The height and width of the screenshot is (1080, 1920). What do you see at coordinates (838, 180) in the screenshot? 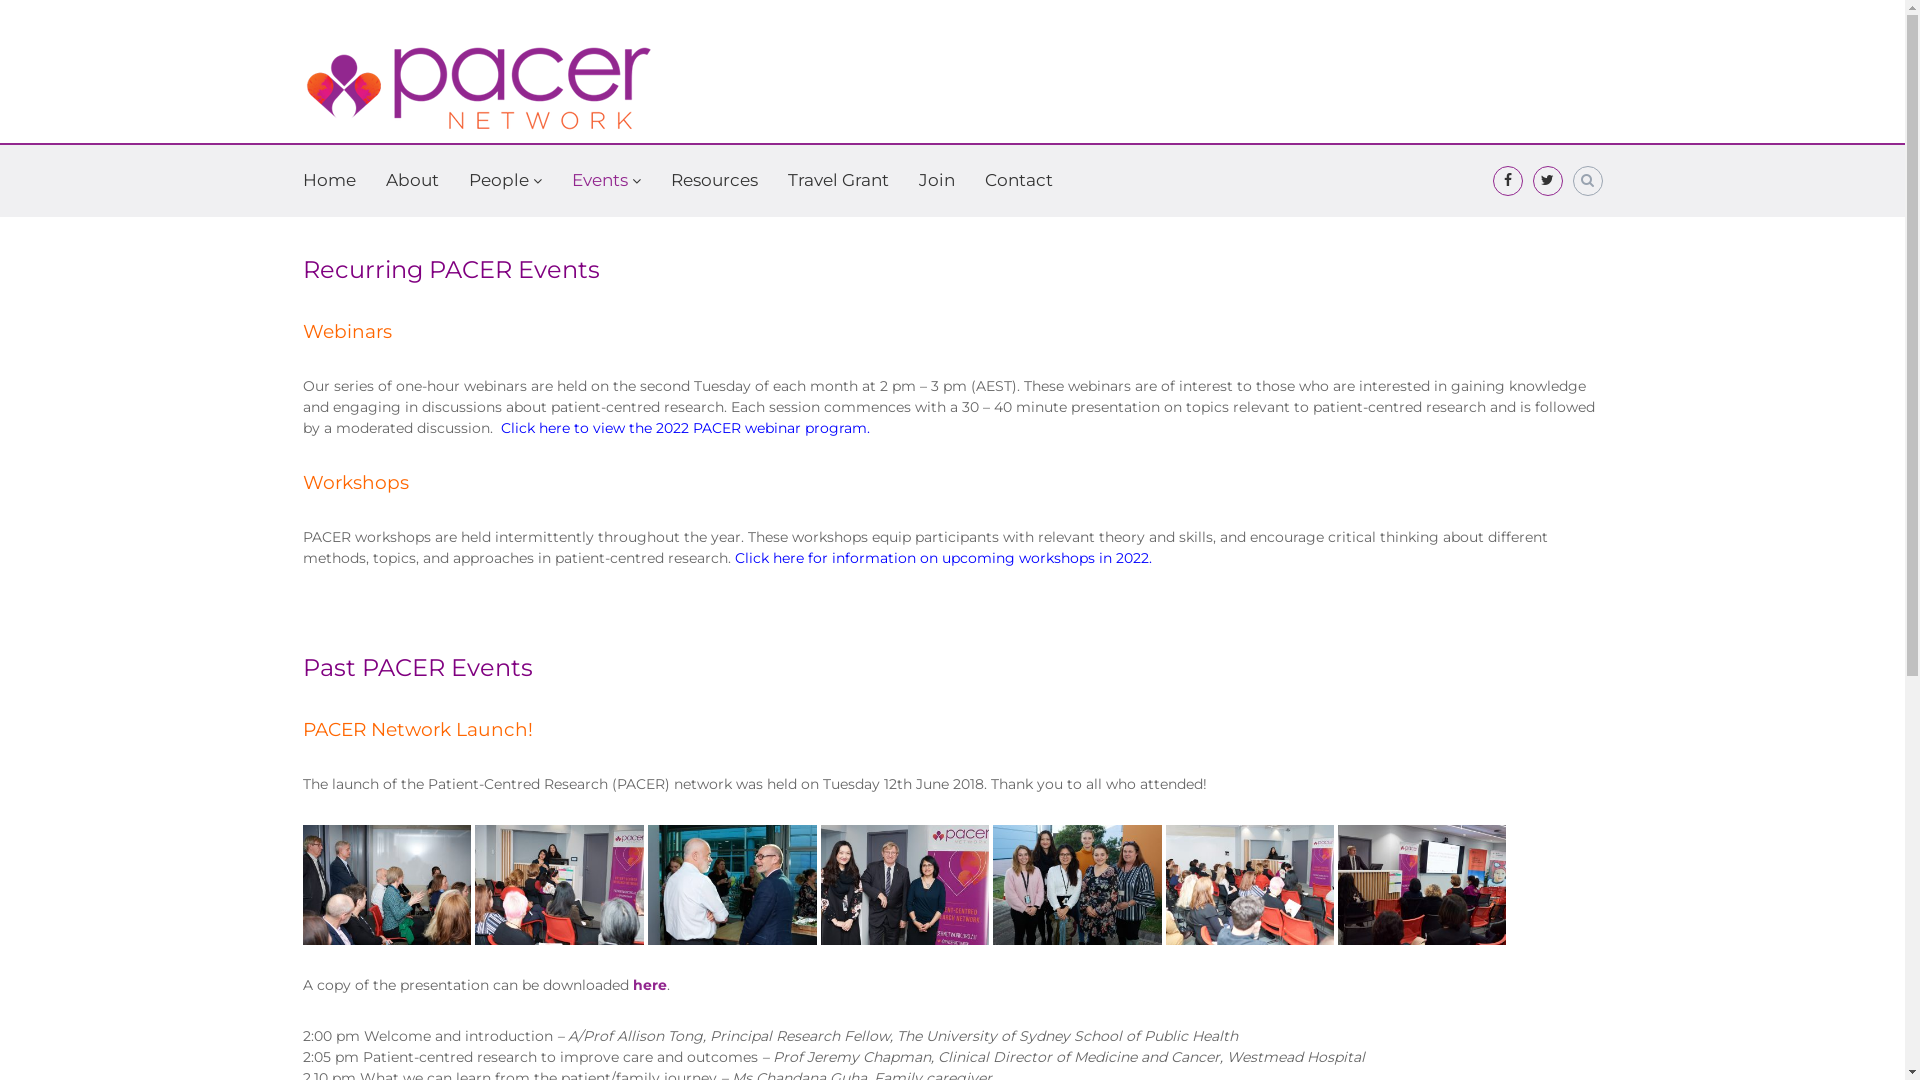
I see `Travel Grant` at bounding box center [838, 180].